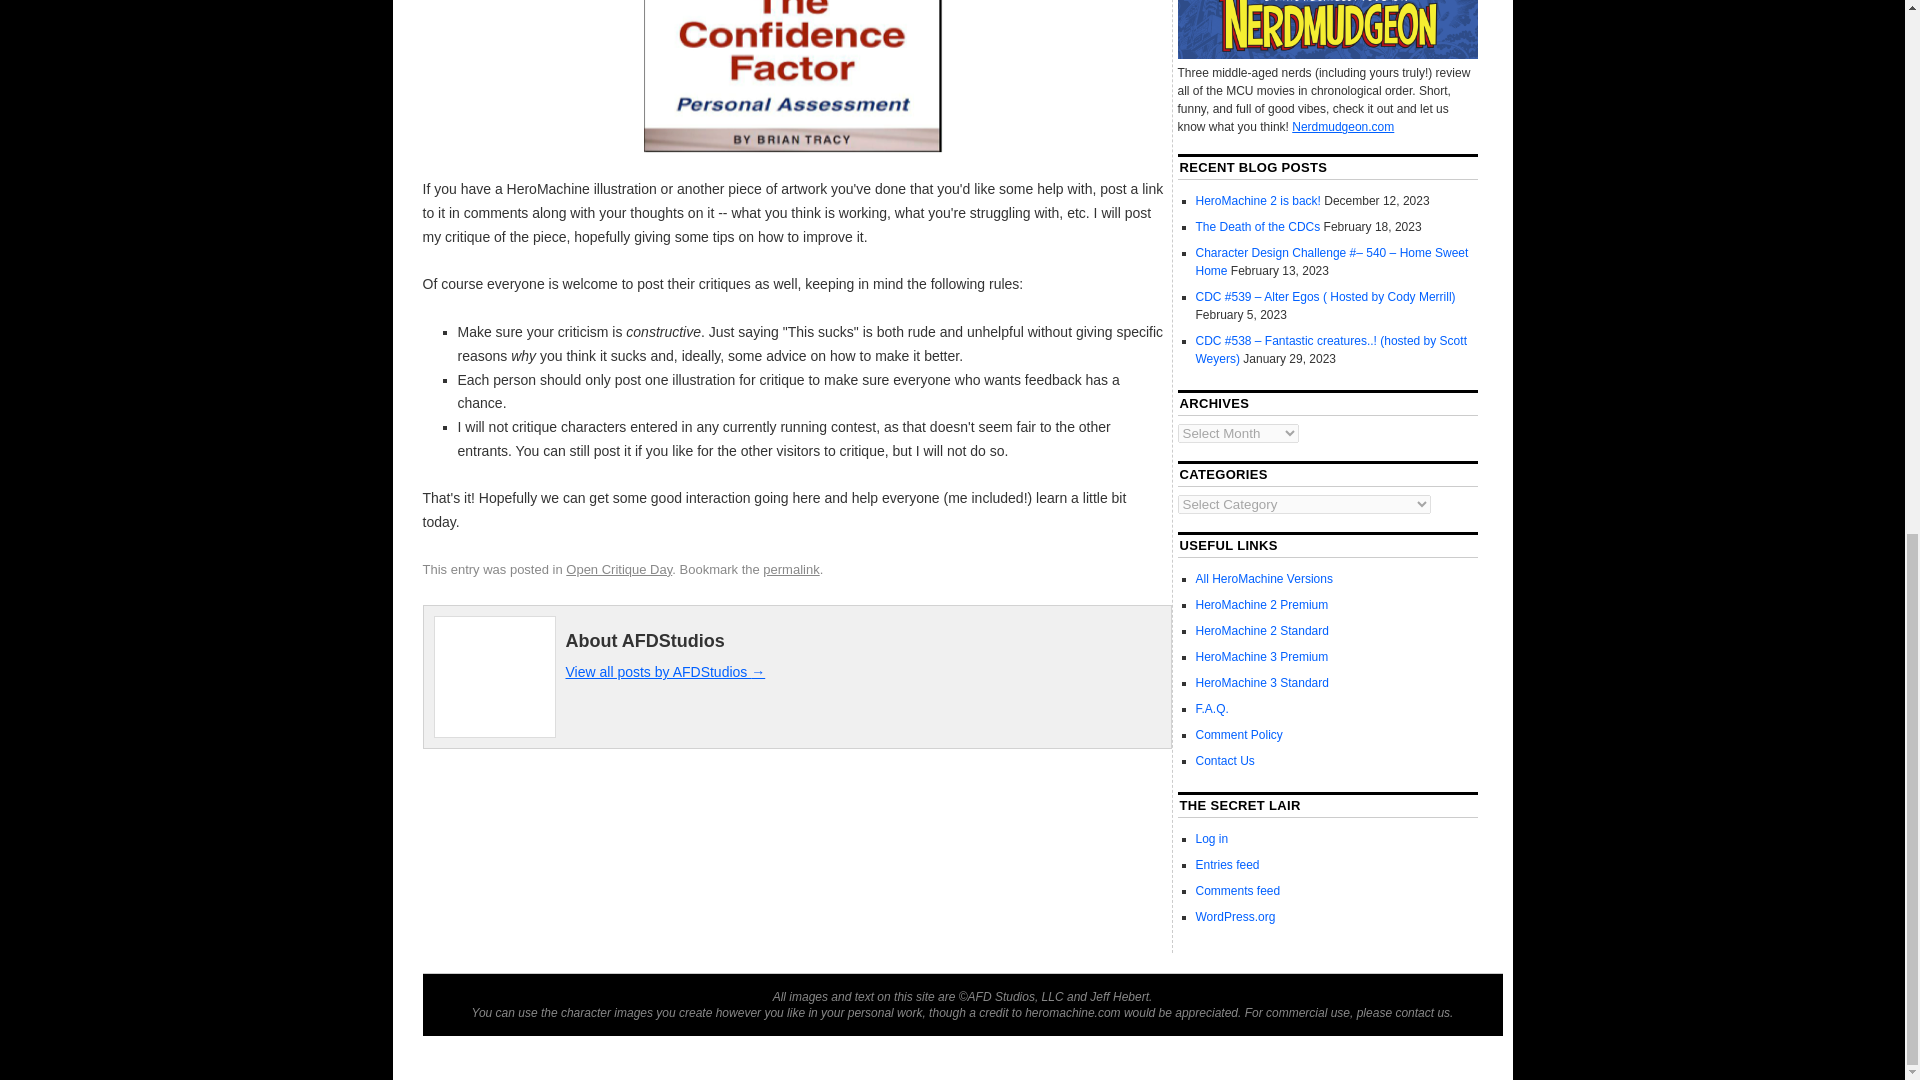 Image resolution: width=1920 pixels, height=1080 pixels. Describe the element at coordinates (619, 568) in the screenshot. I see `Open Critique Day` at that location.